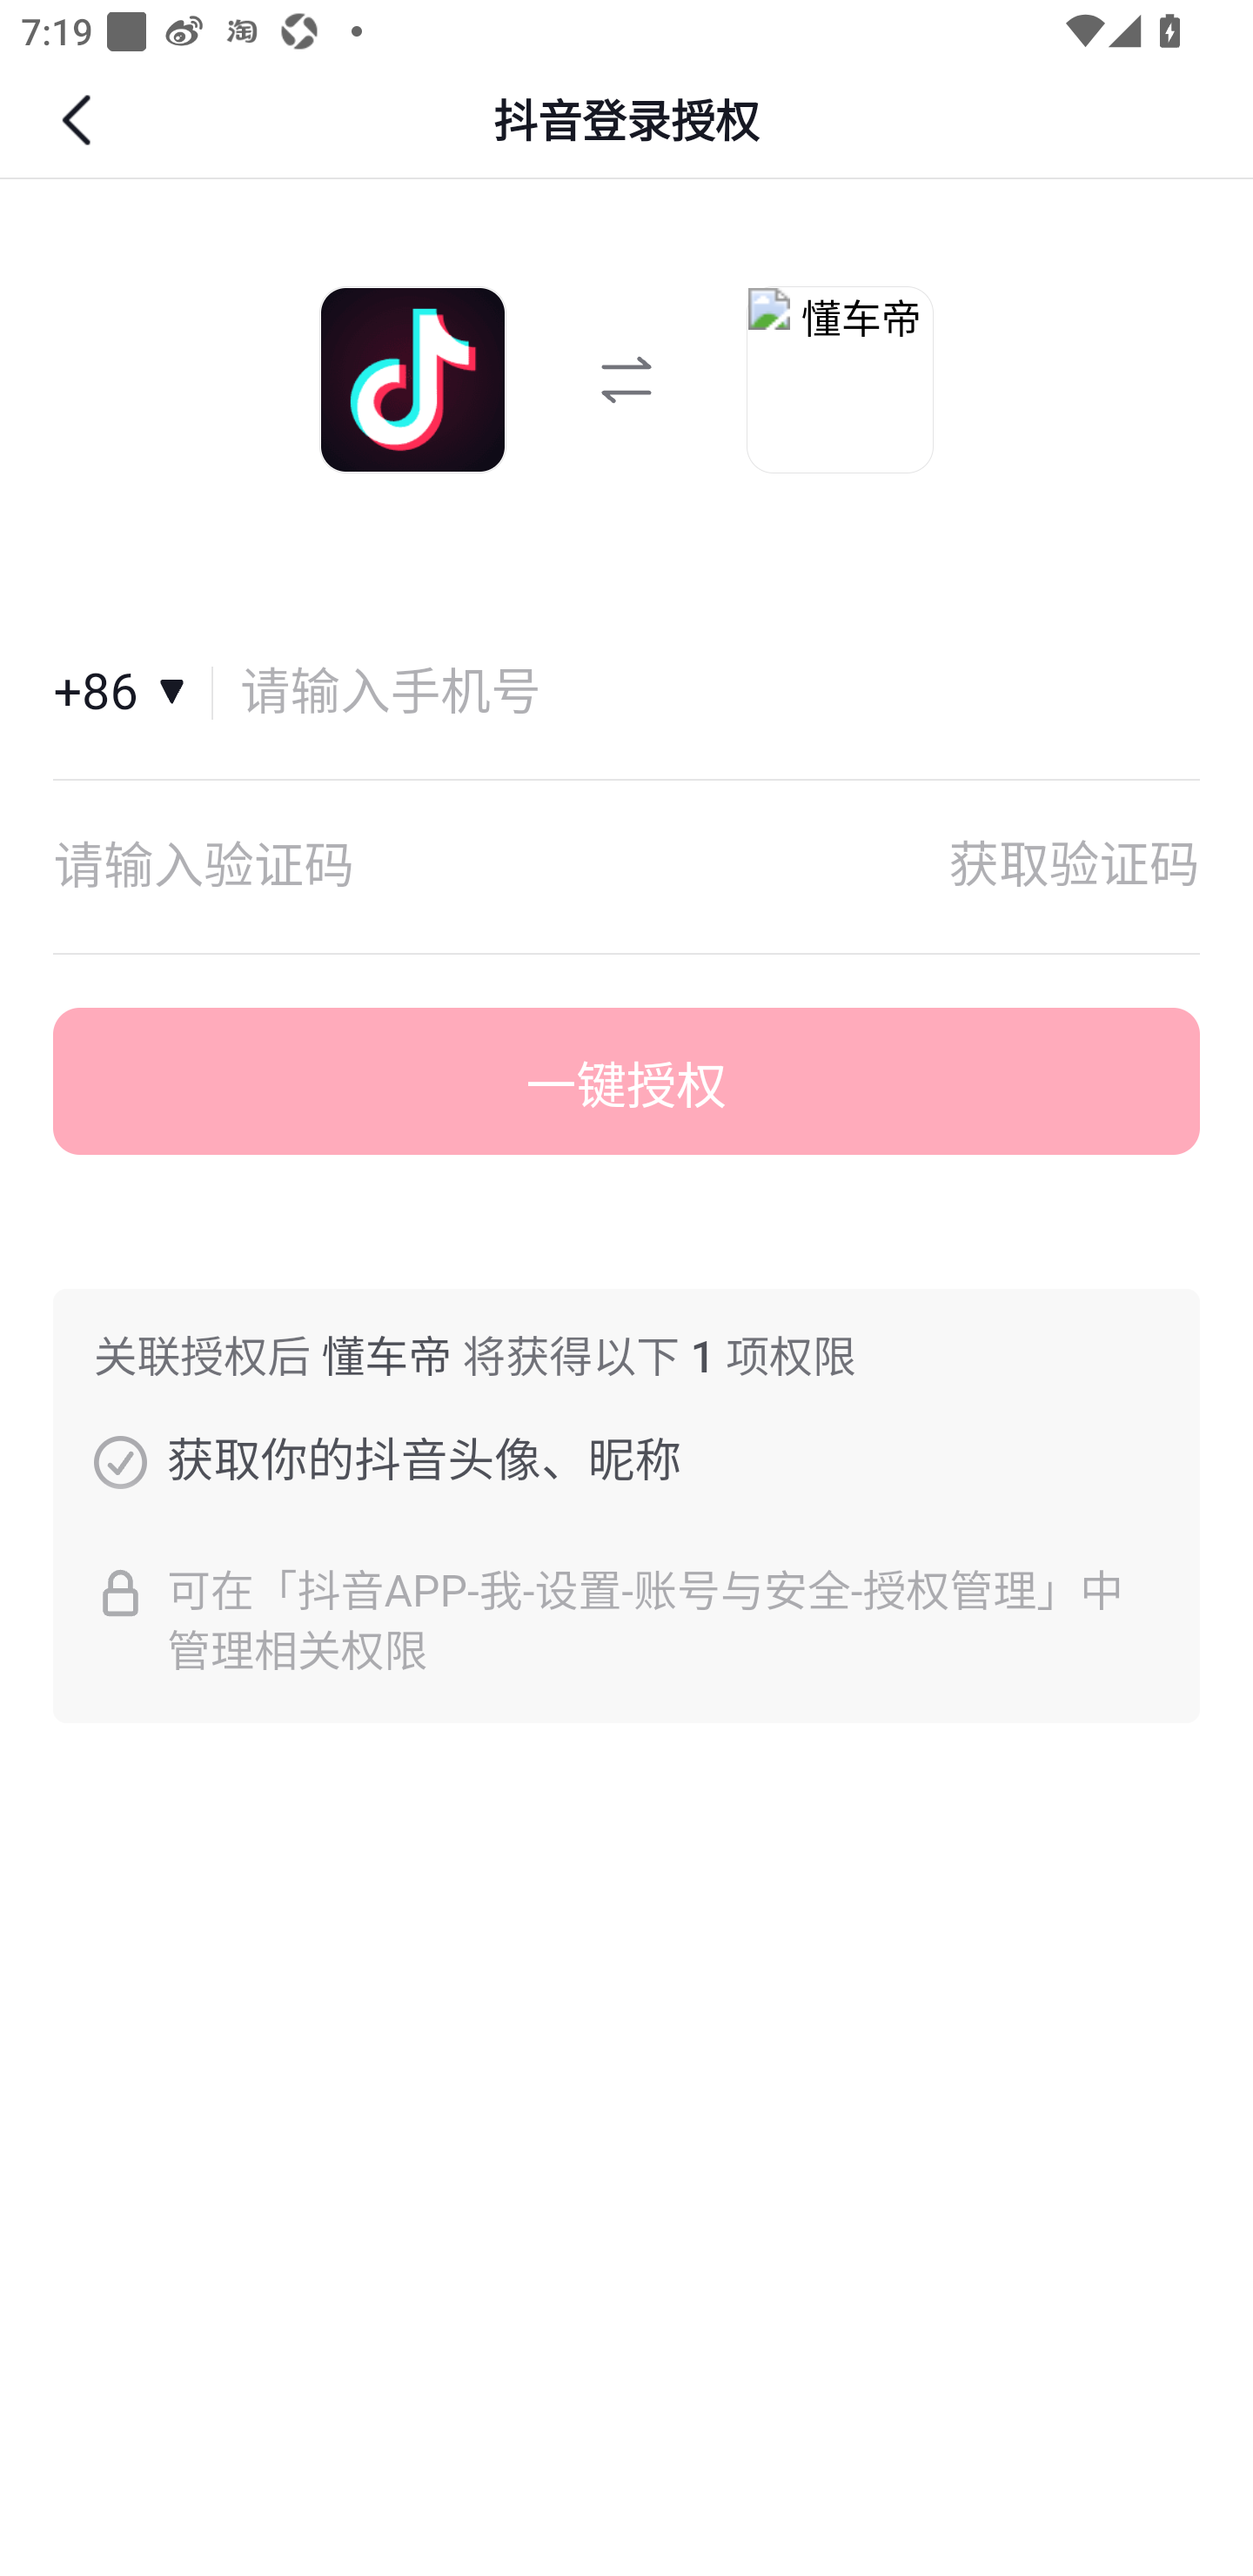 The height and width of the screenshot is (2576, 1253). I want to click on 国家和地区+86, so click(133, 693).